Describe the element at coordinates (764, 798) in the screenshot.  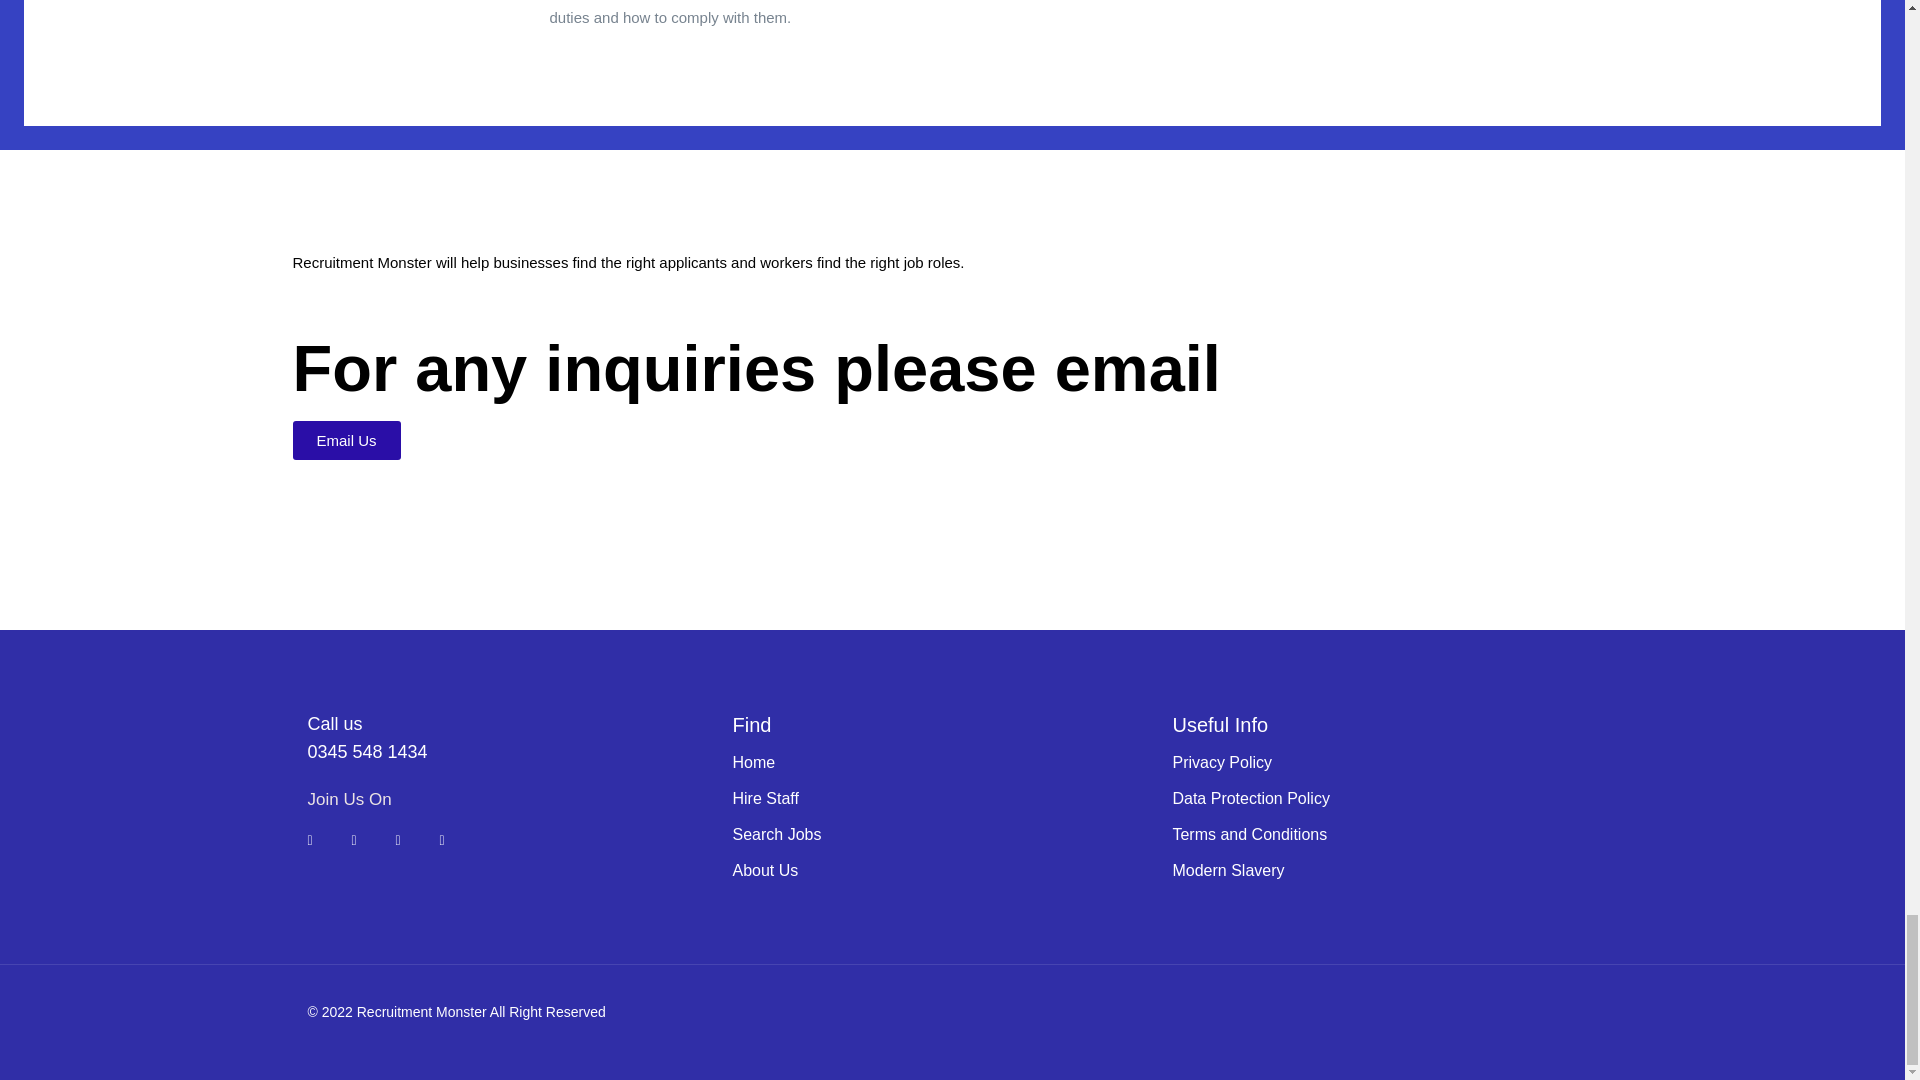
I see `Hire Staff` at that location.